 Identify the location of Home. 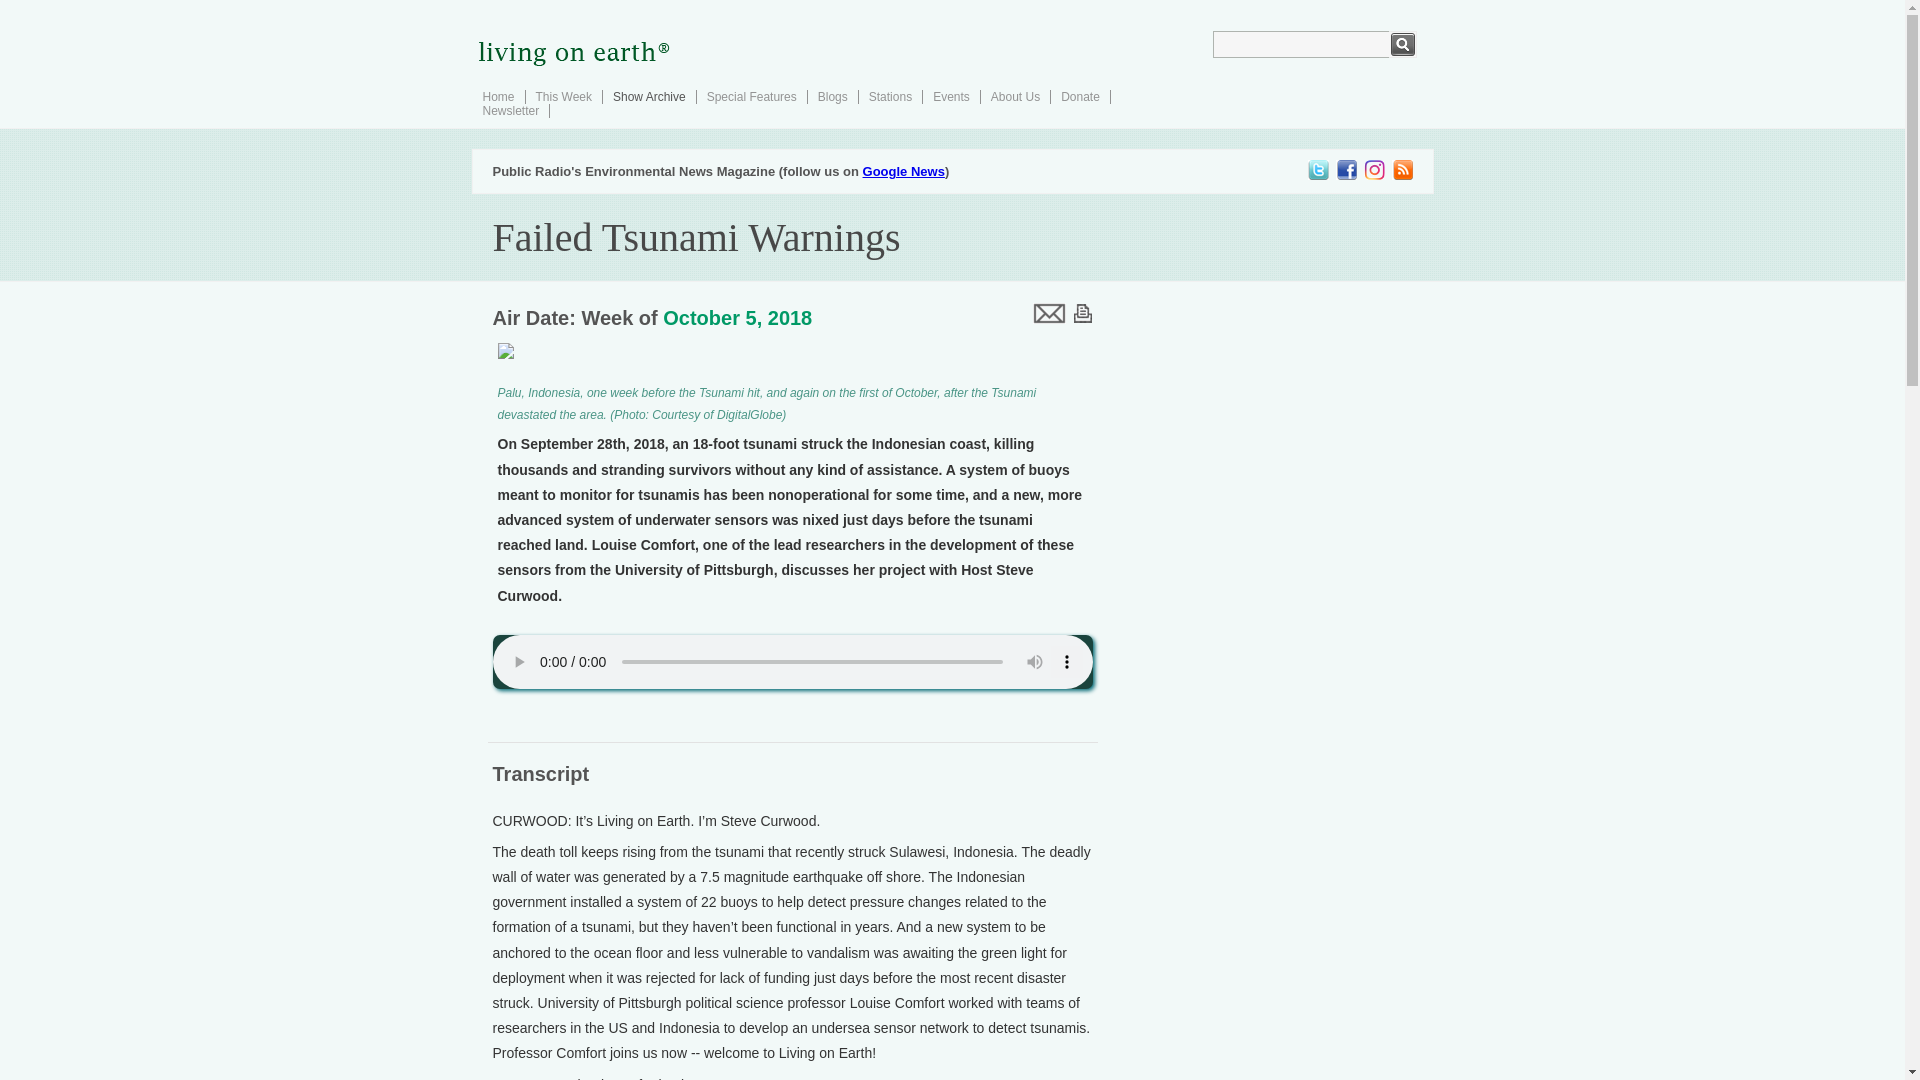
(498, 96).